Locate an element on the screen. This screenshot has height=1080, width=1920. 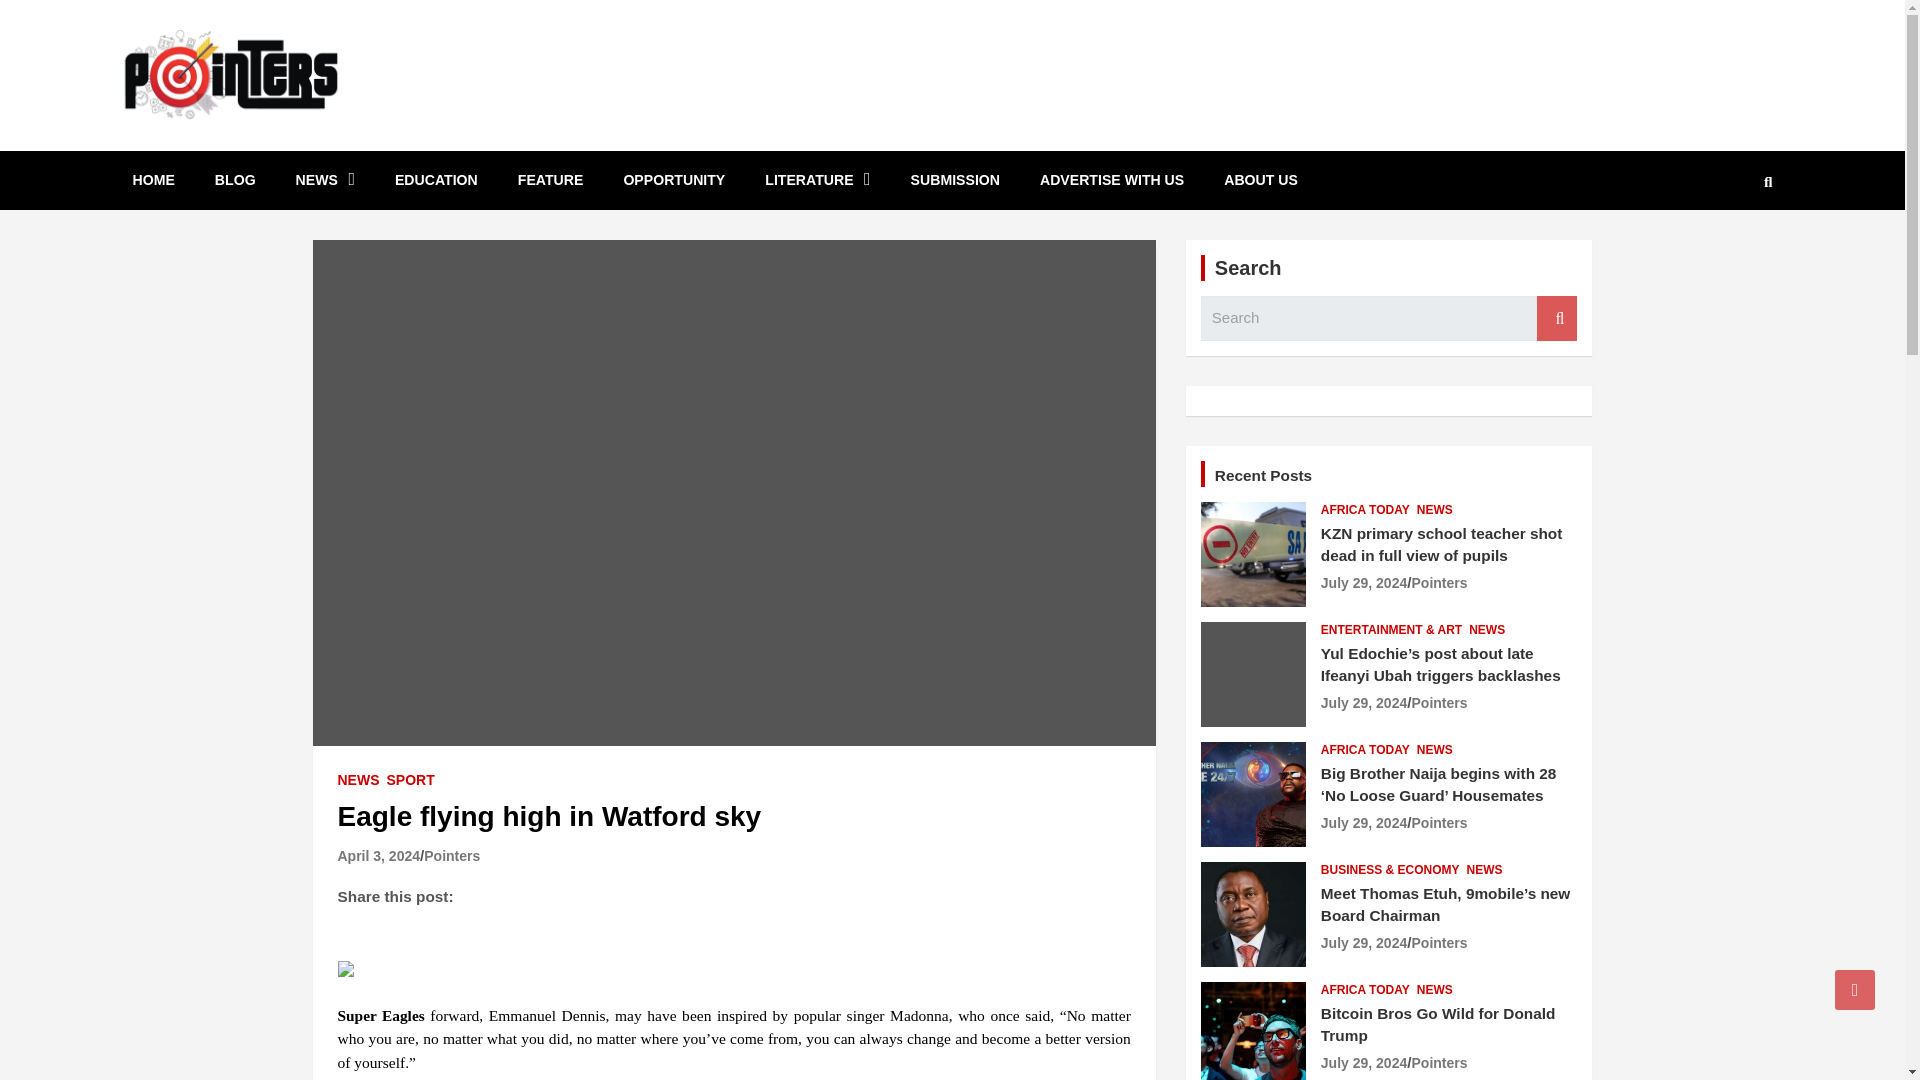
SPORT is located at coordinates (409, 780).